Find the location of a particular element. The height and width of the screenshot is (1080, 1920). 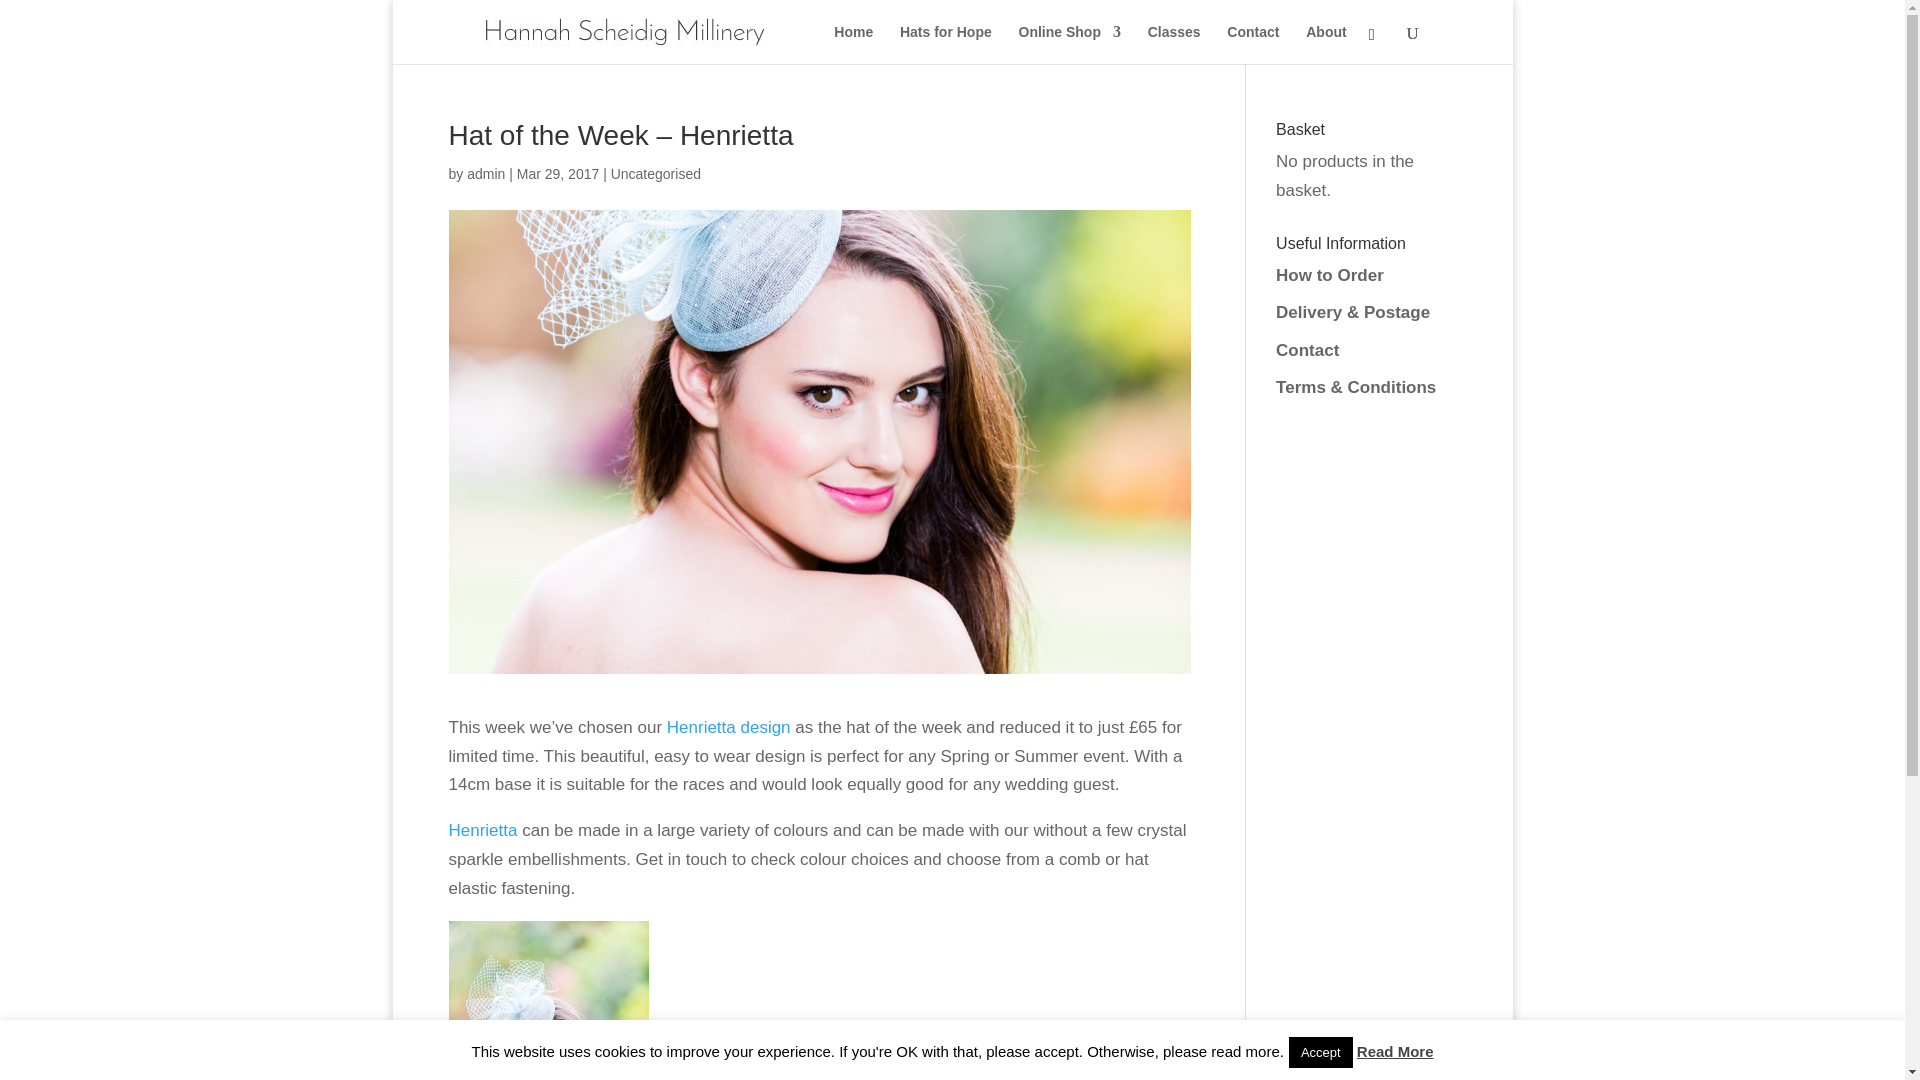

Home is located at coordinates (853, 44).